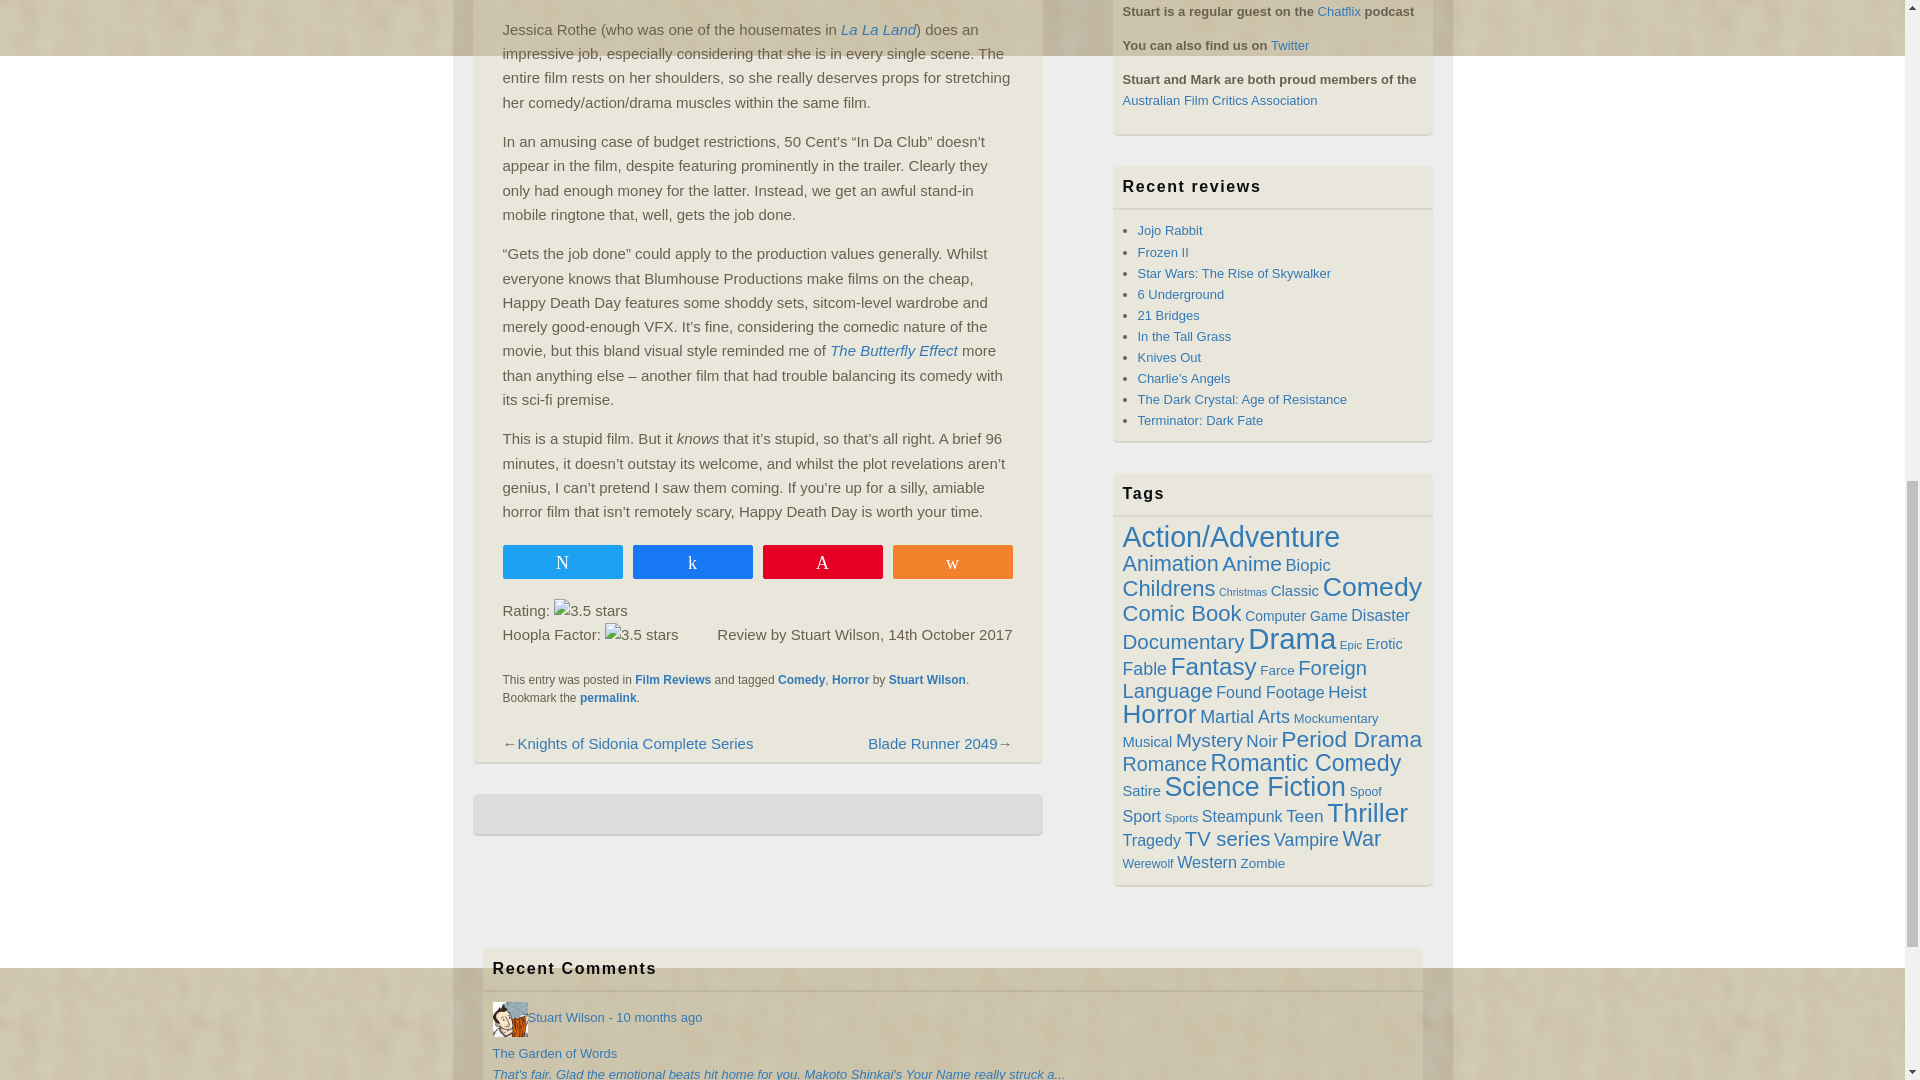  What do you see at coordinates (636, 743) in the screenshot?
I see `Knights of Sidonia Complete Series` at bounding box center [636, 743].